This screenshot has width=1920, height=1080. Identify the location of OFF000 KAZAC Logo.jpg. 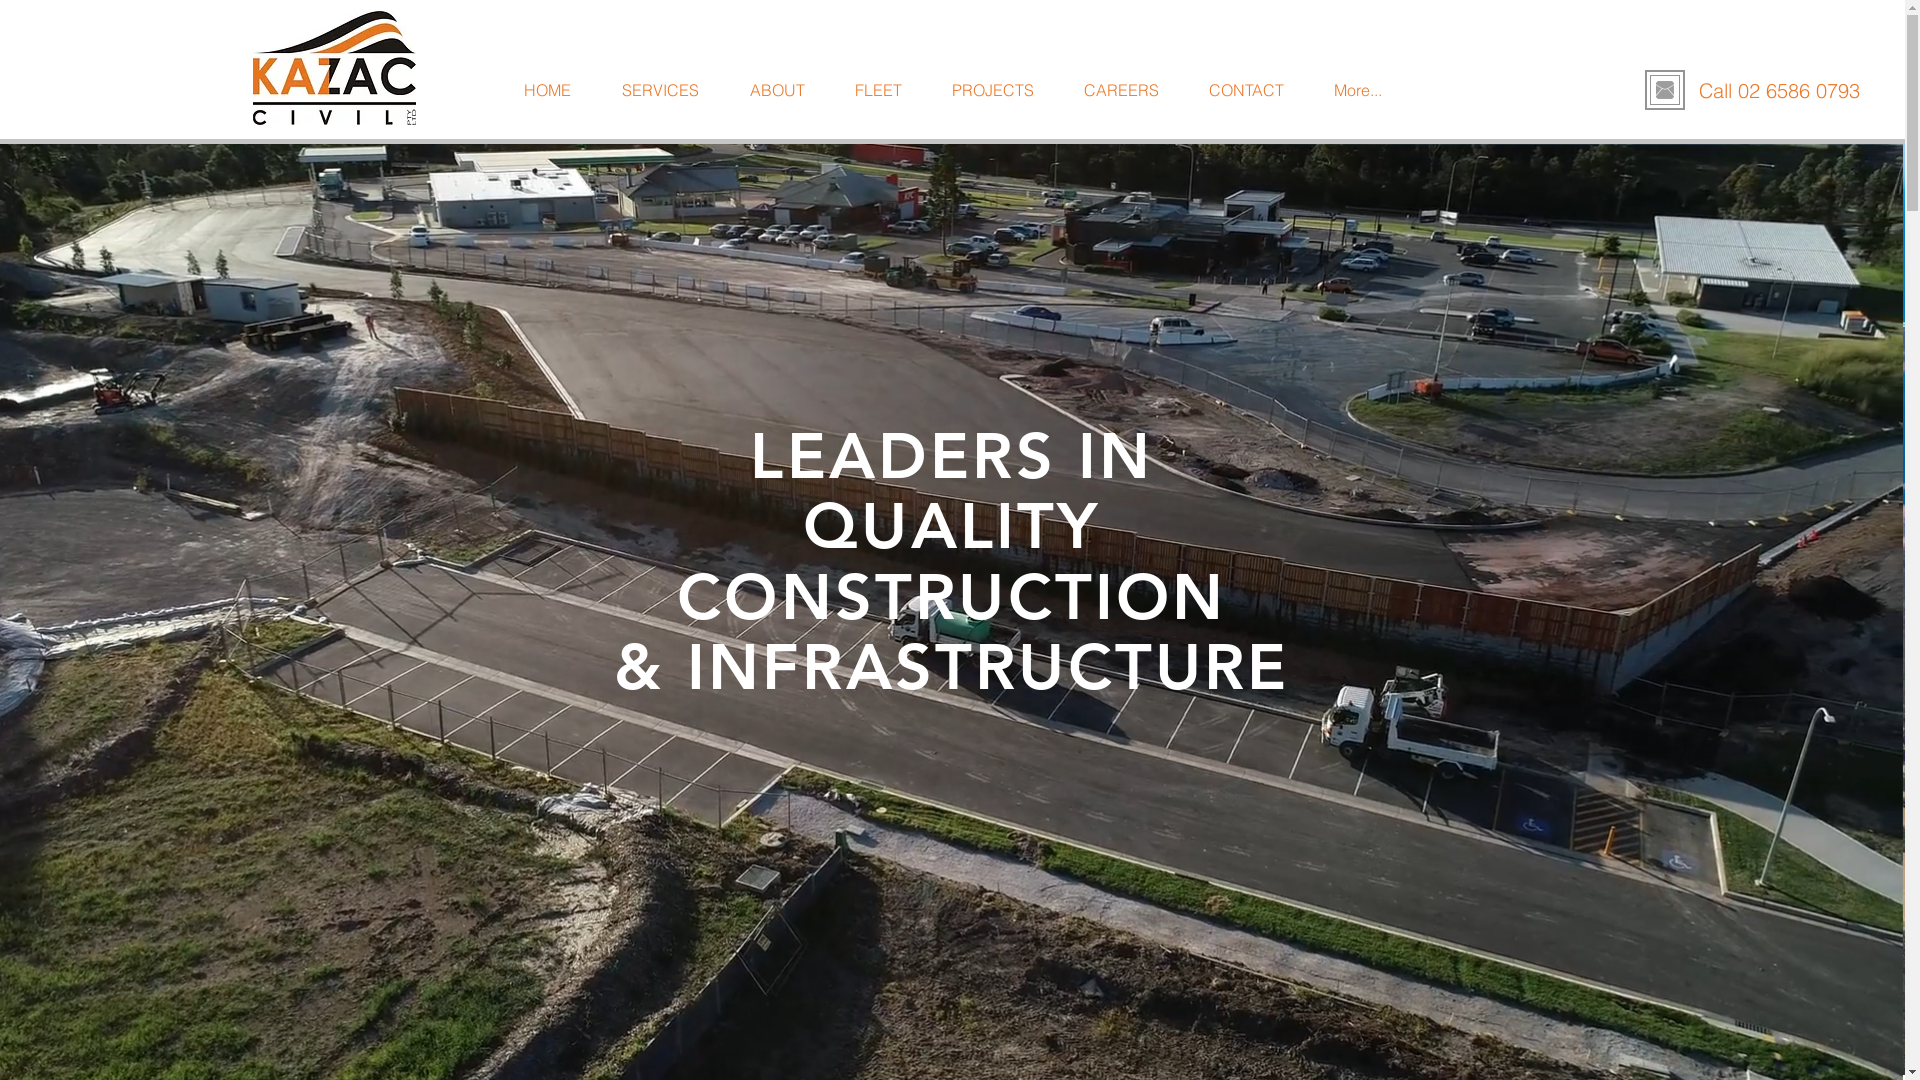
(334, 68).